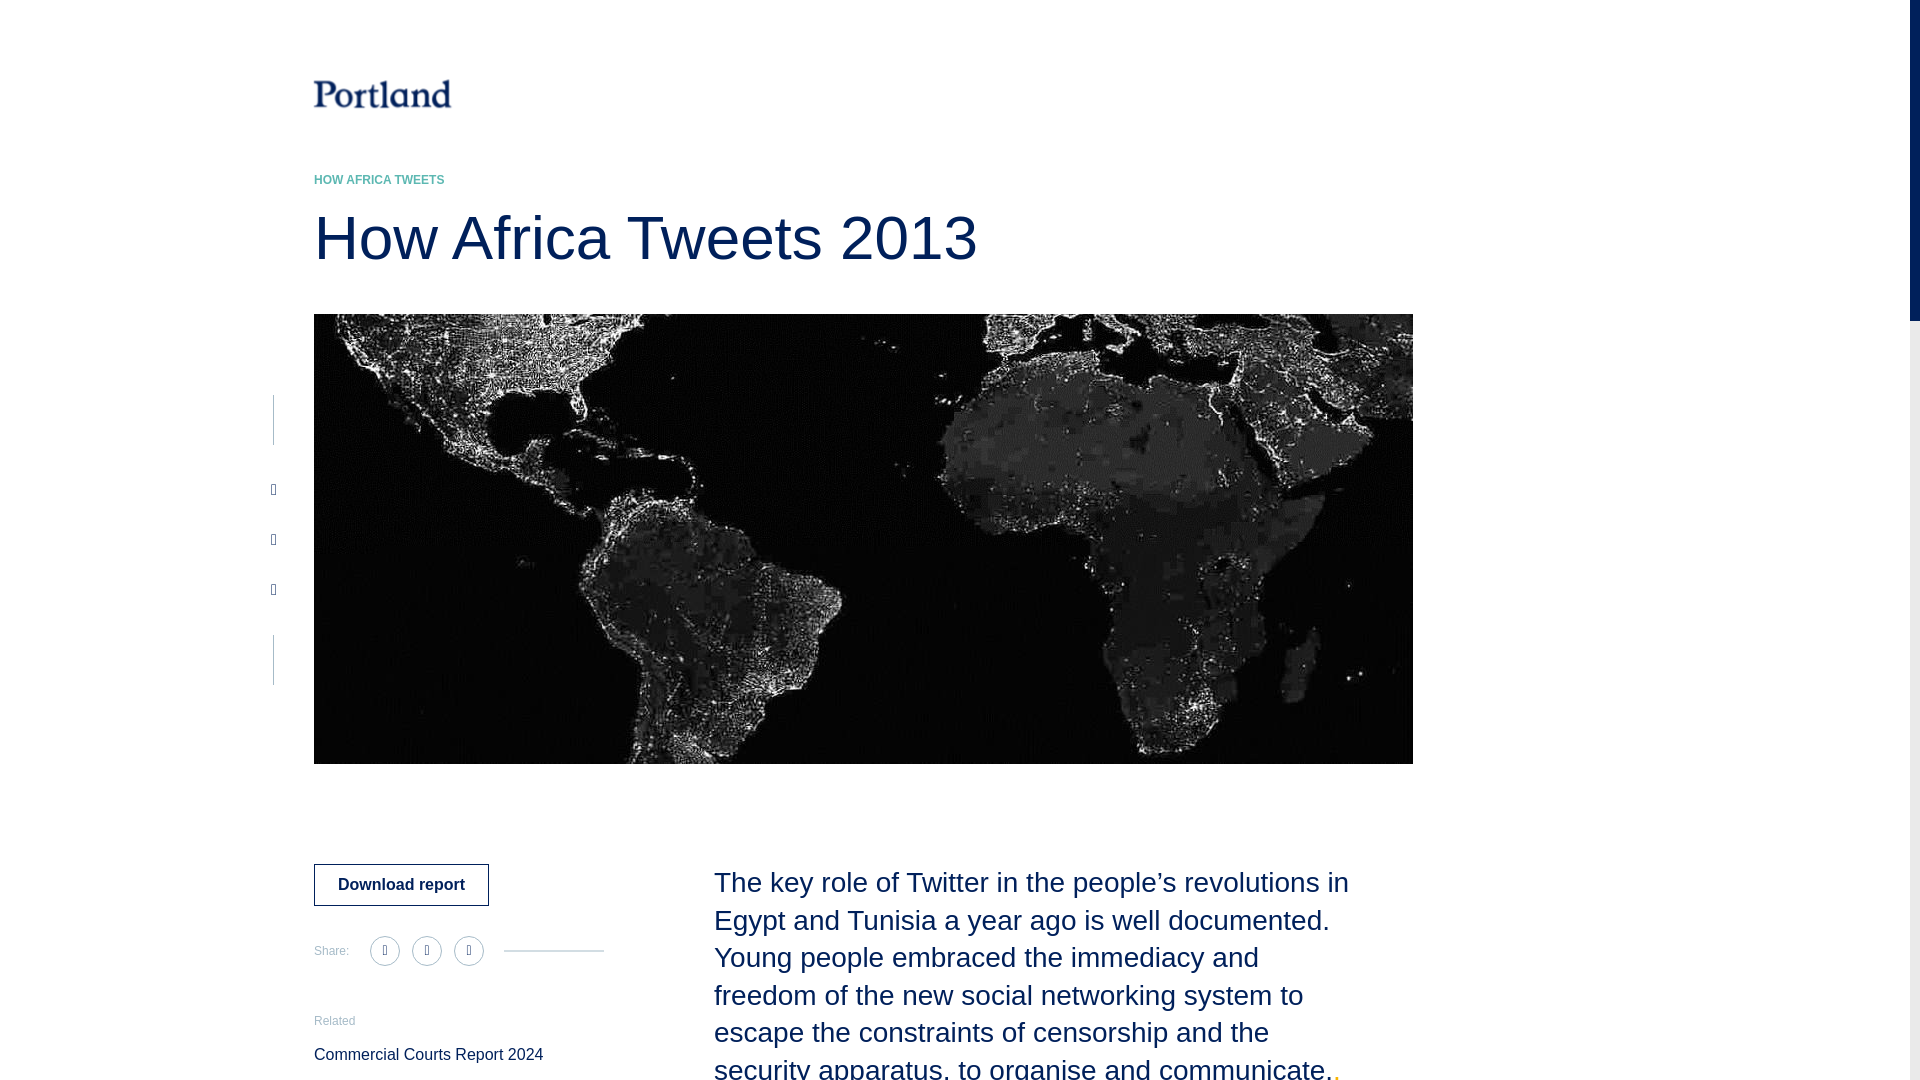  Describe the element at coordinates (384, 950) in the screenshot. I see `Share at Facebook` at that location.